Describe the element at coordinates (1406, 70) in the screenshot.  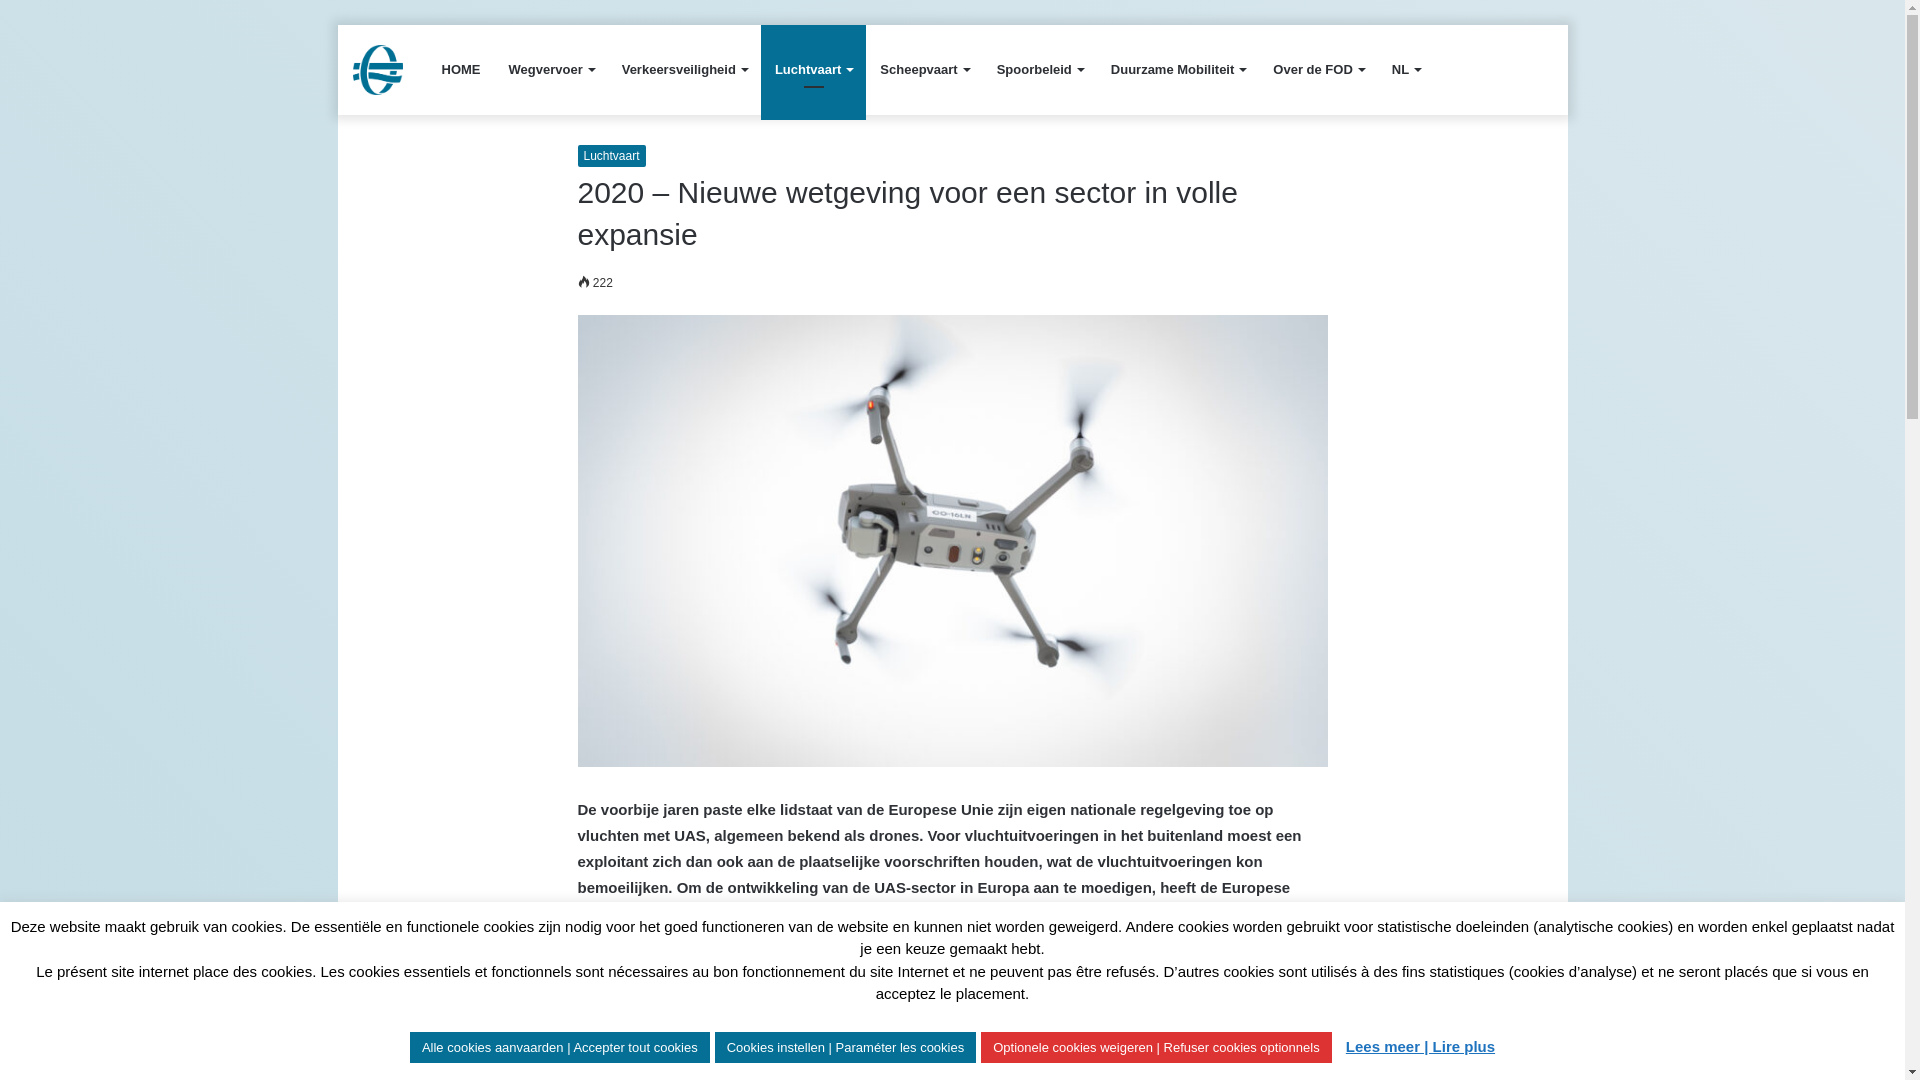
I see `NL` at that location.